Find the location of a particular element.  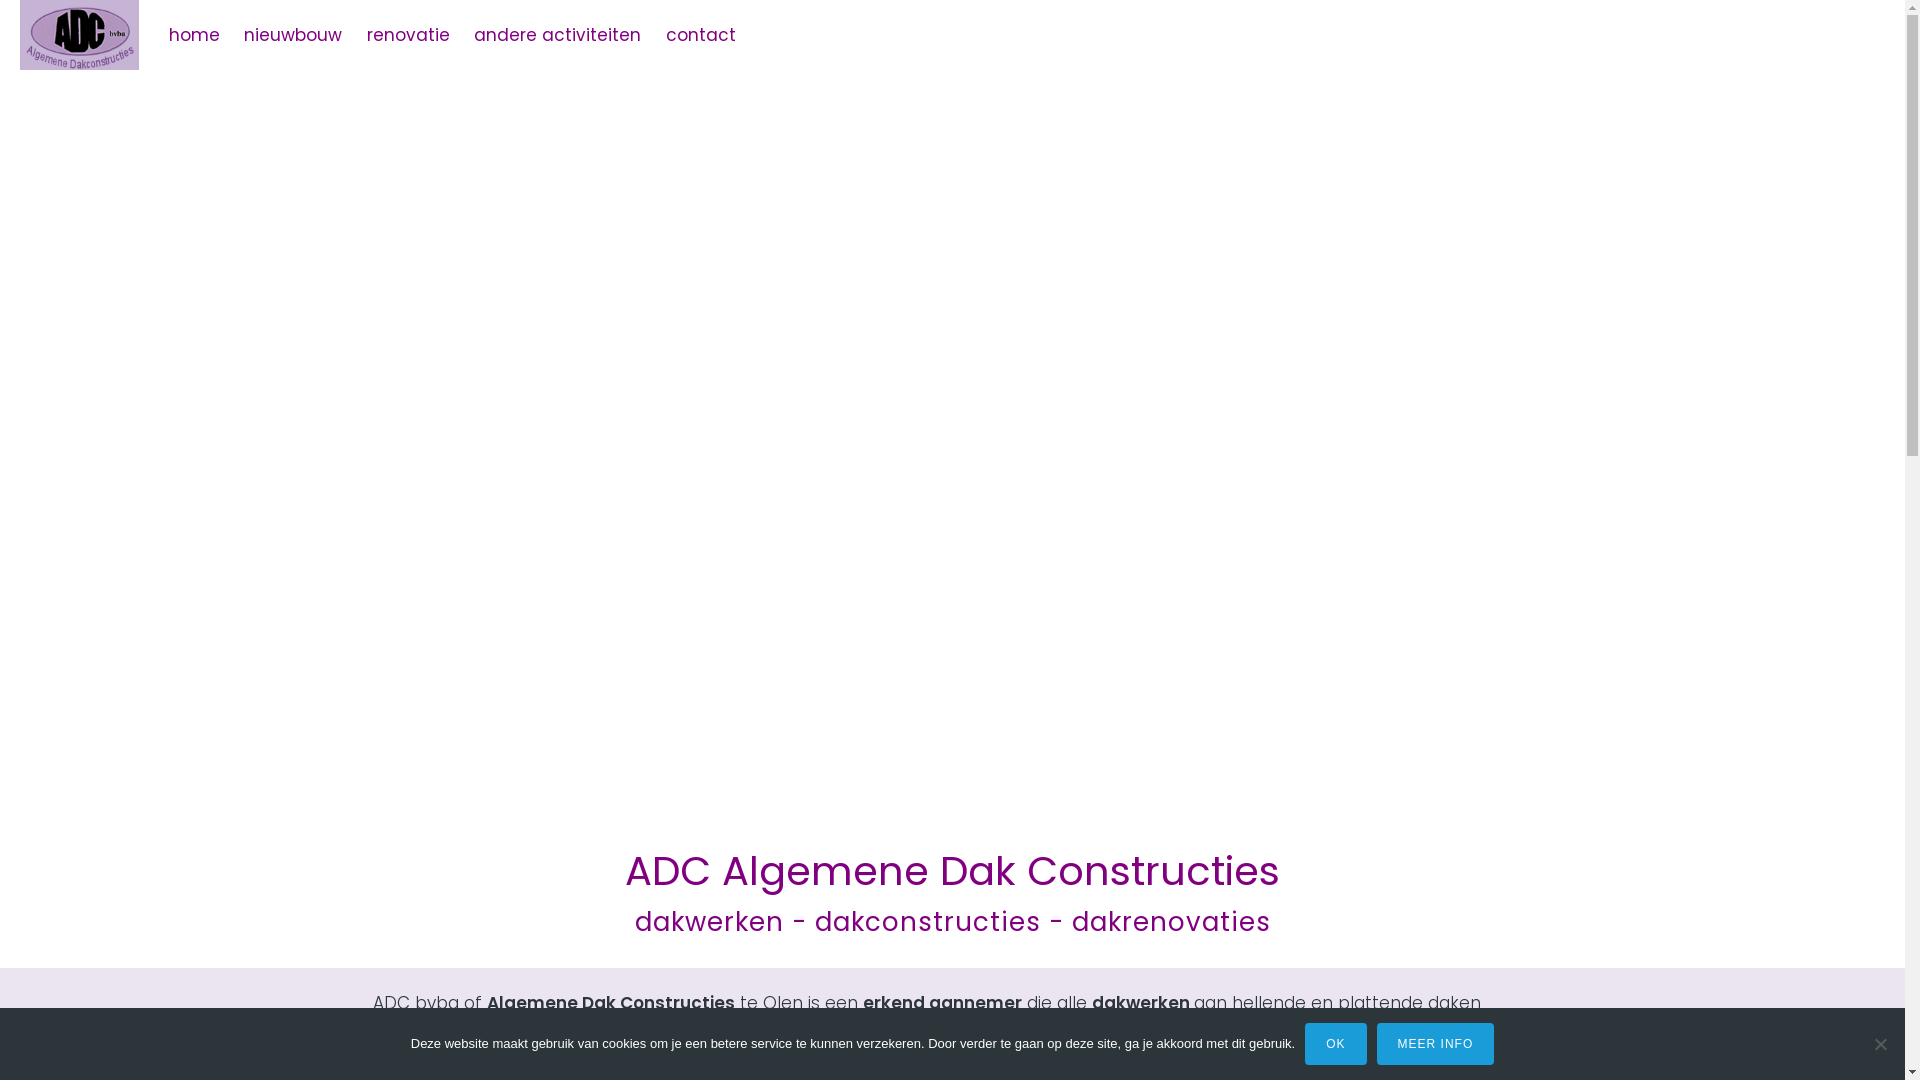

Nee is located at coordinates (1880, 1044).